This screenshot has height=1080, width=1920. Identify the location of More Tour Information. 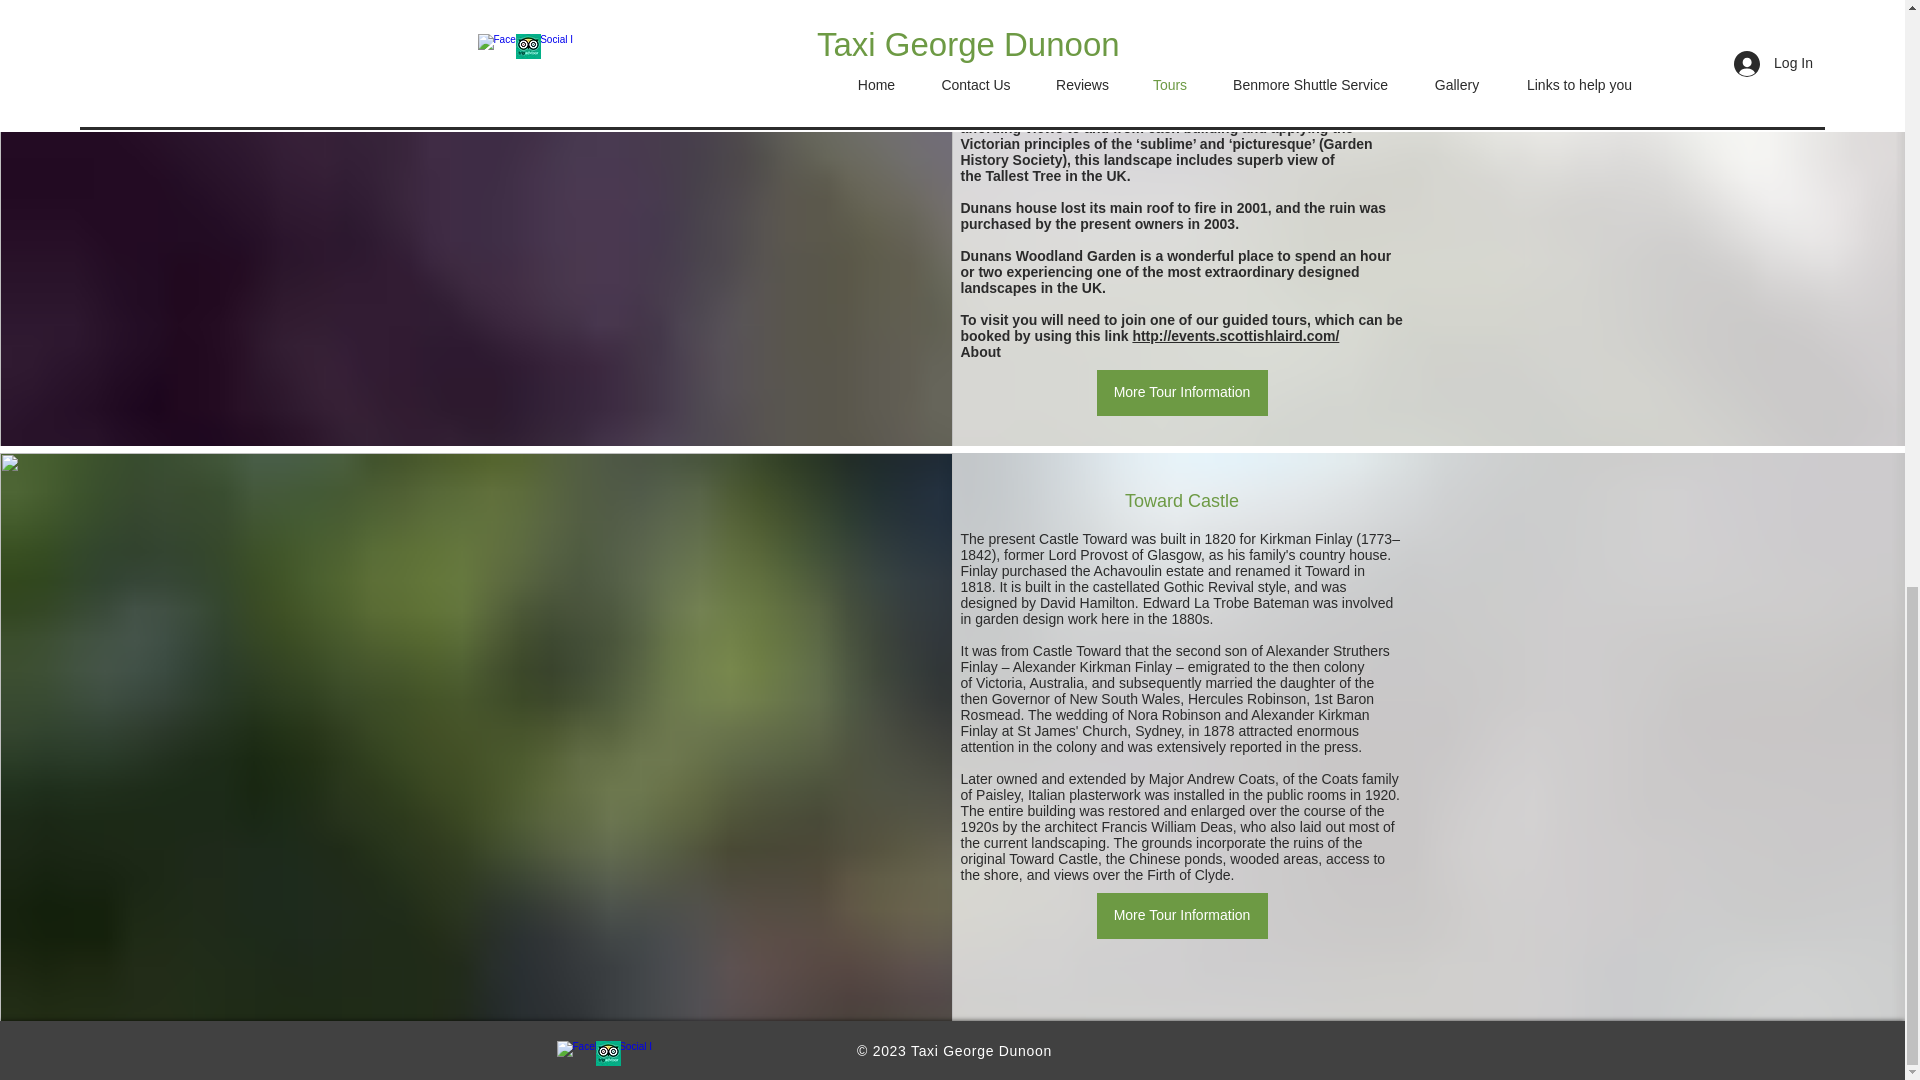
(1182, 392).